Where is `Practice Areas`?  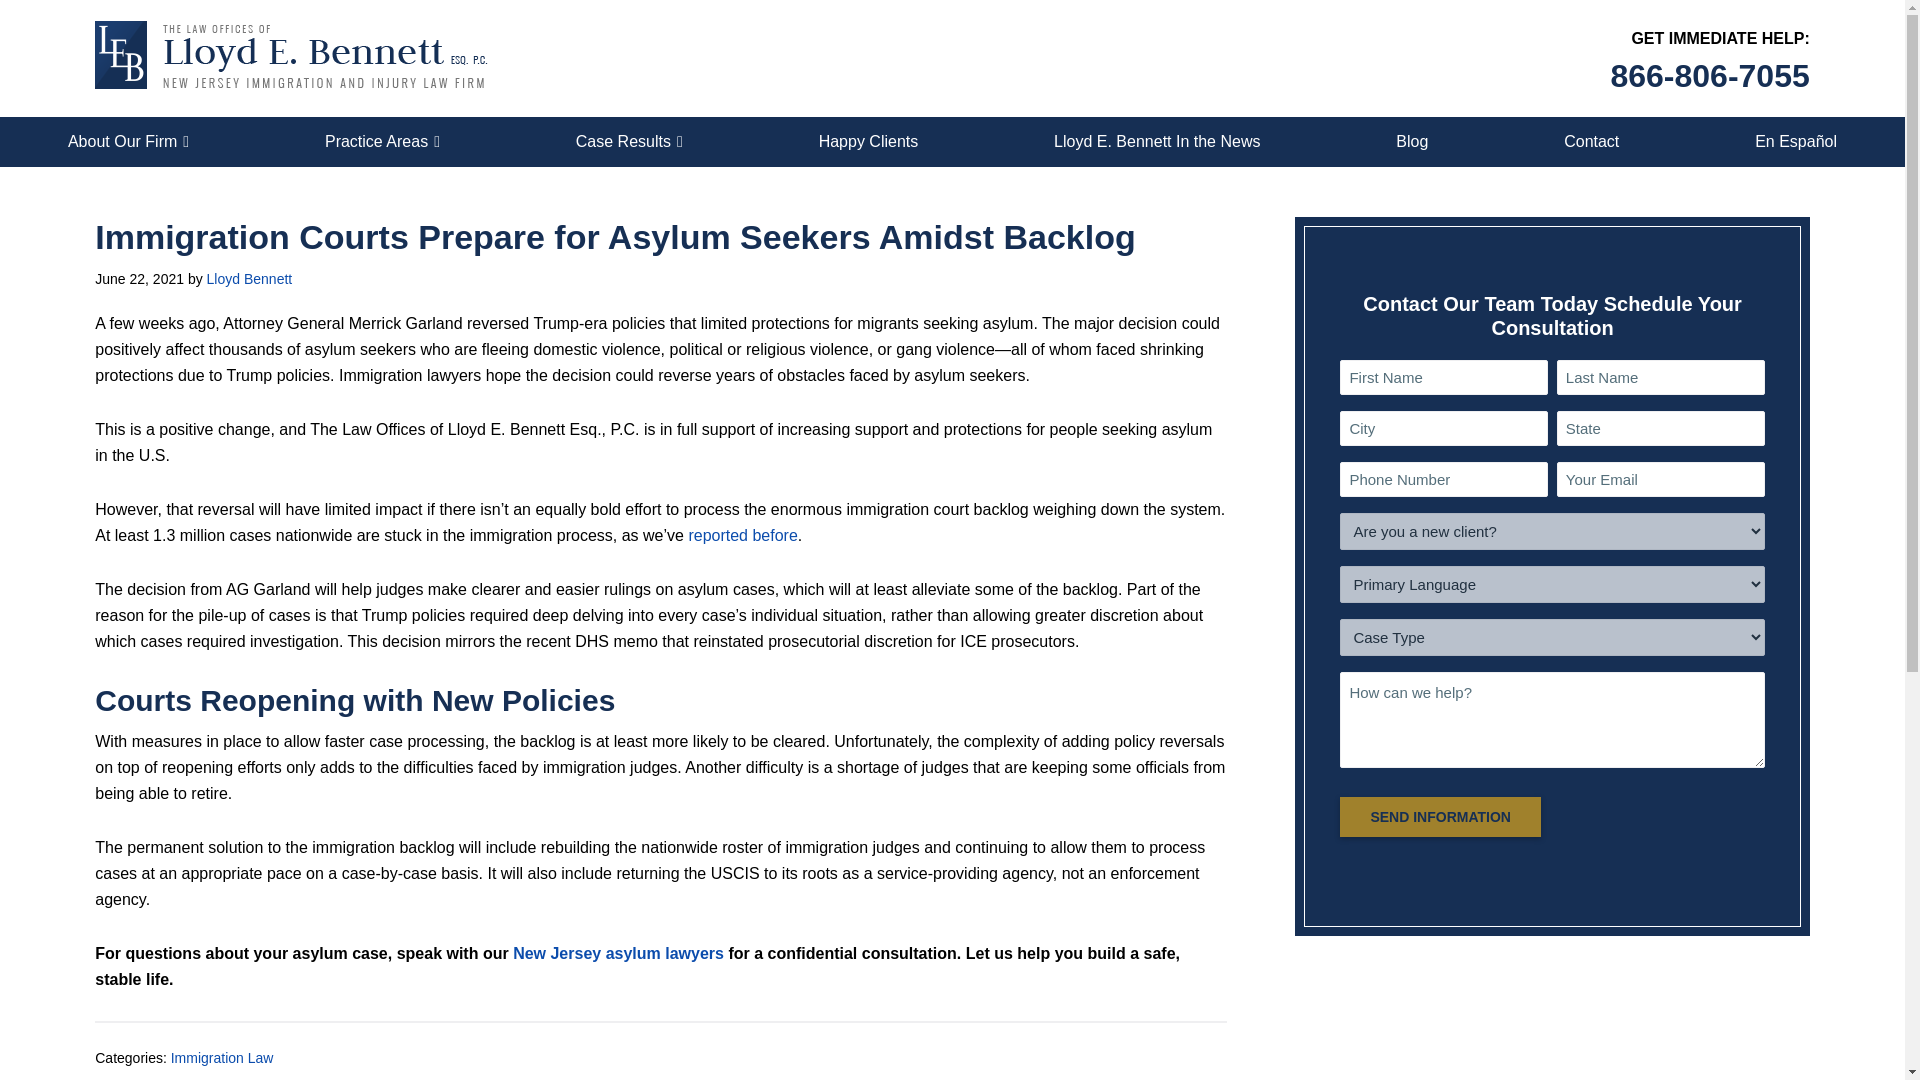 Practice Areas is located at coordinates (382, 142).